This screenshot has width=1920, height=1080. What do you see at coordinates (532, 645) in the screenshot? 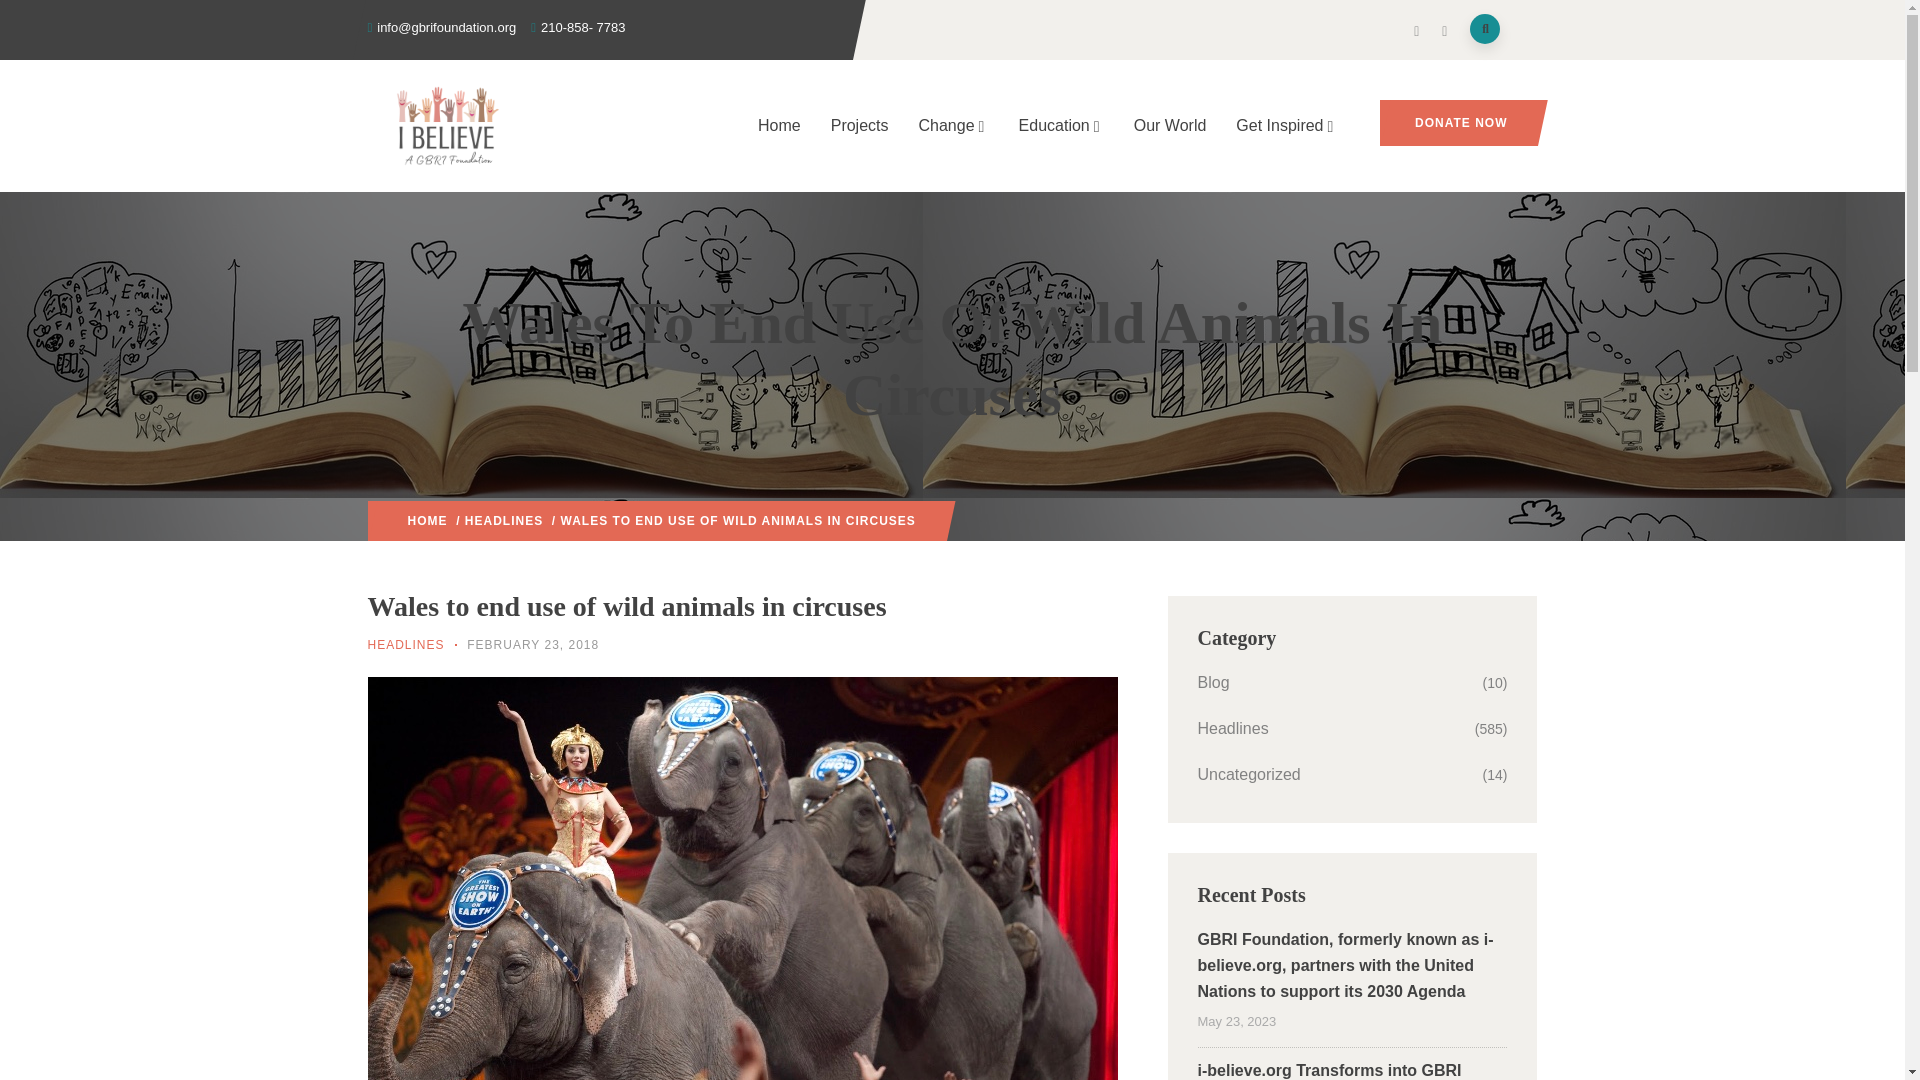
I see `FEBRUARY 23, 2018` at bounding box center [532, 645].